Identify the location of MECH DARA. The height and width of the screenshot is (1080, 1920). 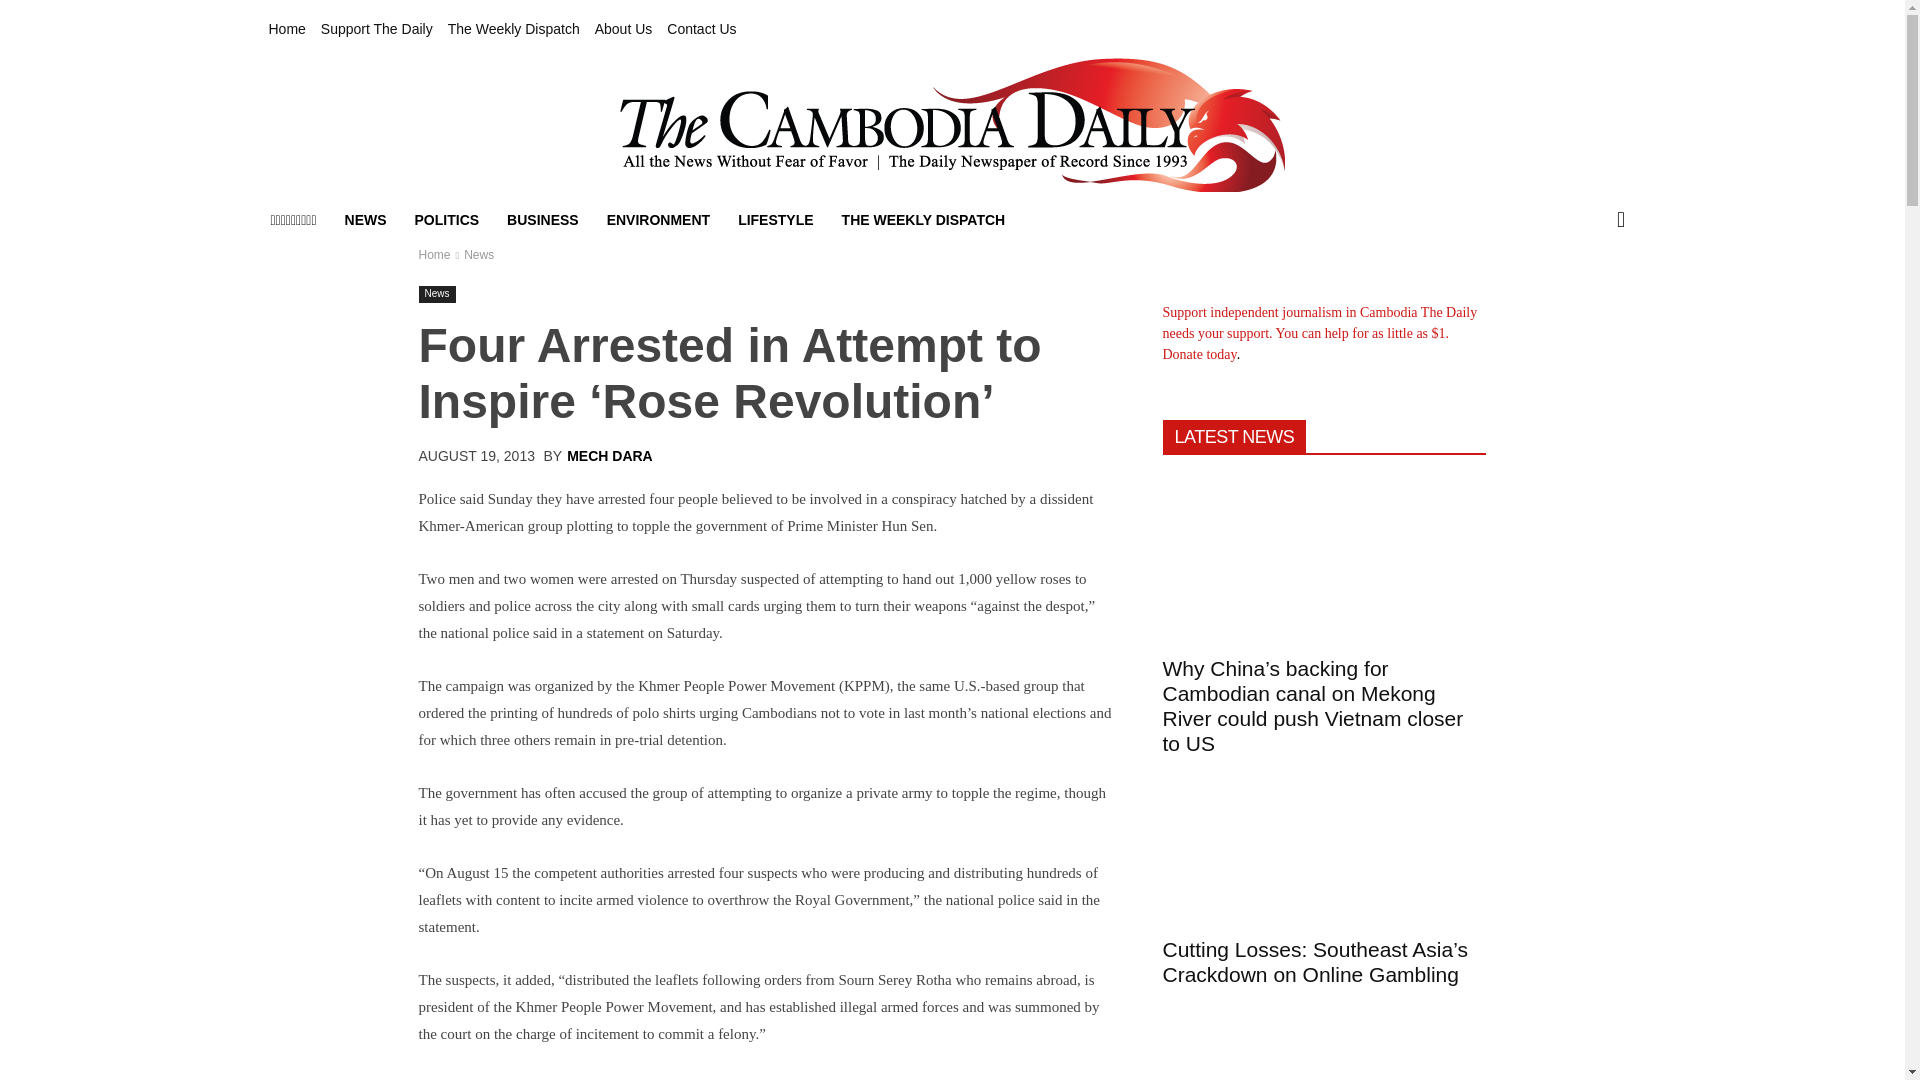
(609, 456).